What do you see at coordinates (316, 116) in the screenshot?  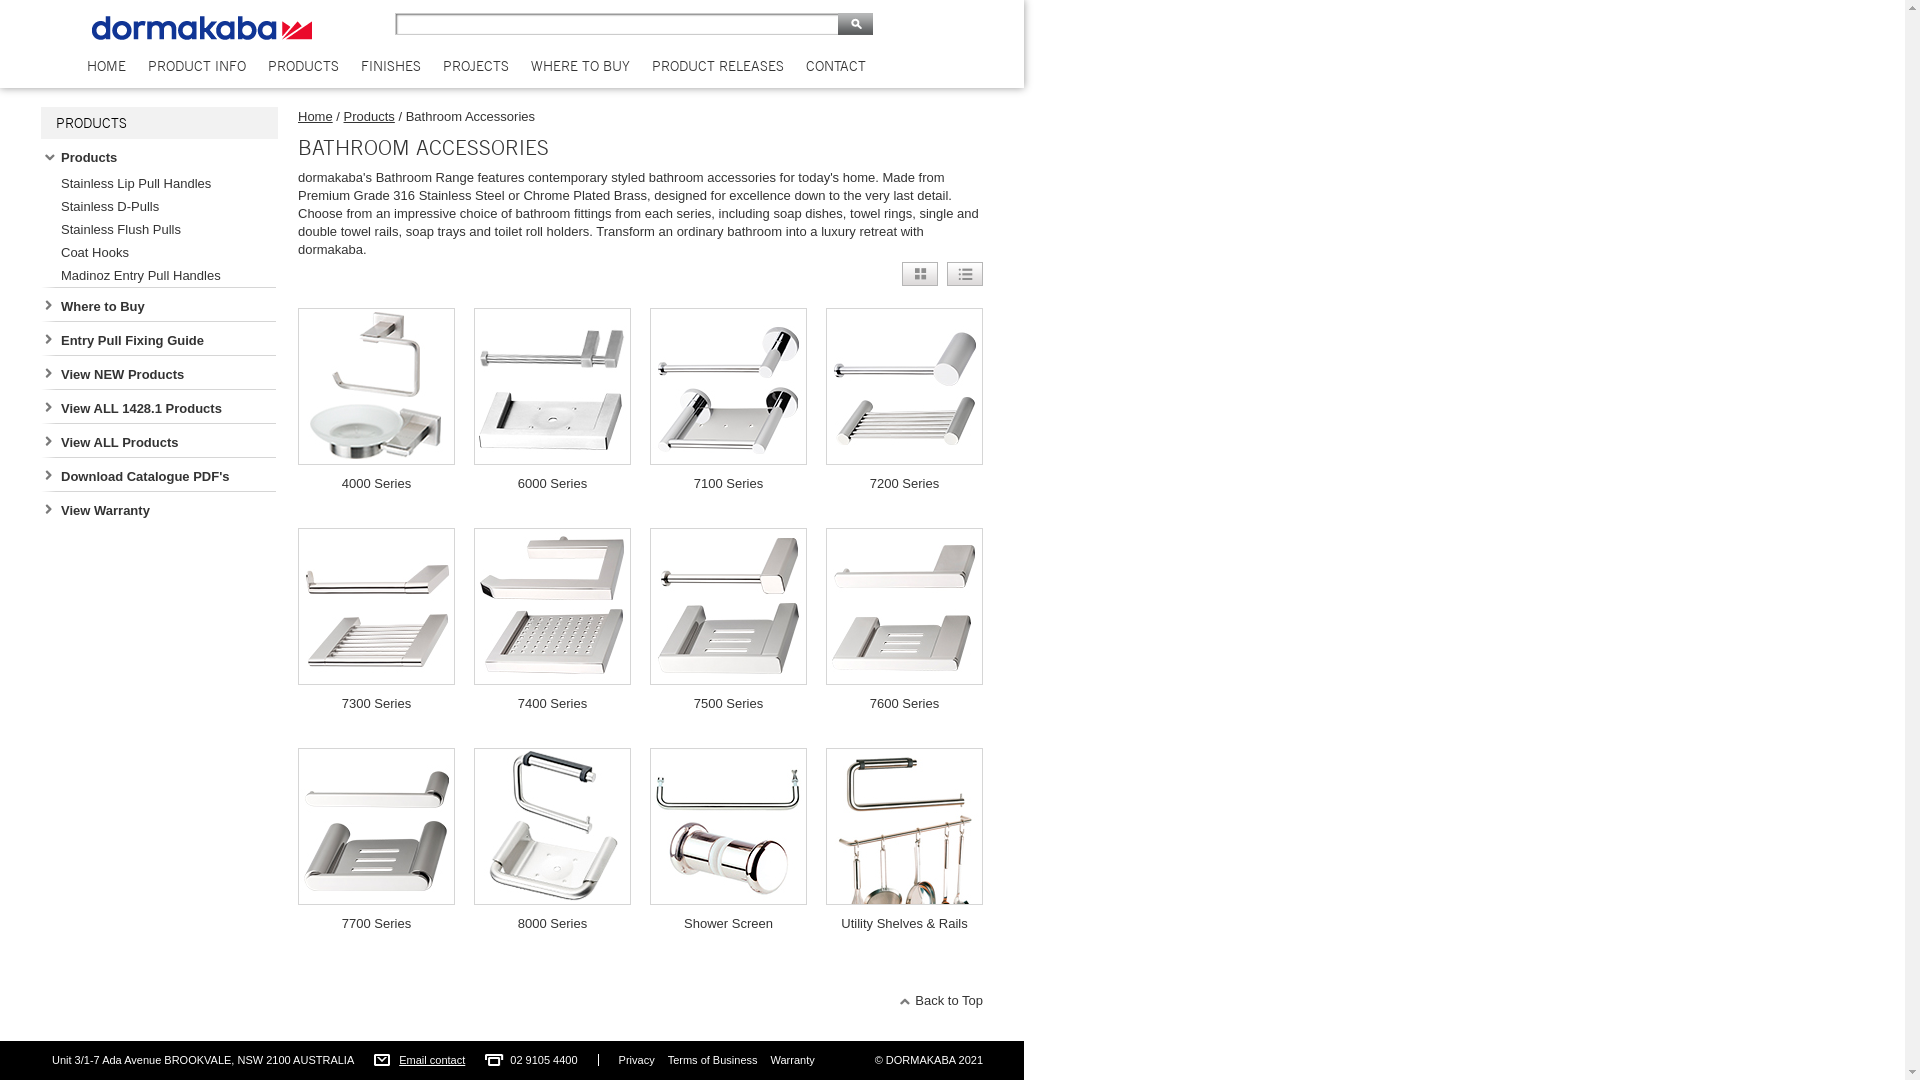 I see `Home` at bounding box center [316, 116].